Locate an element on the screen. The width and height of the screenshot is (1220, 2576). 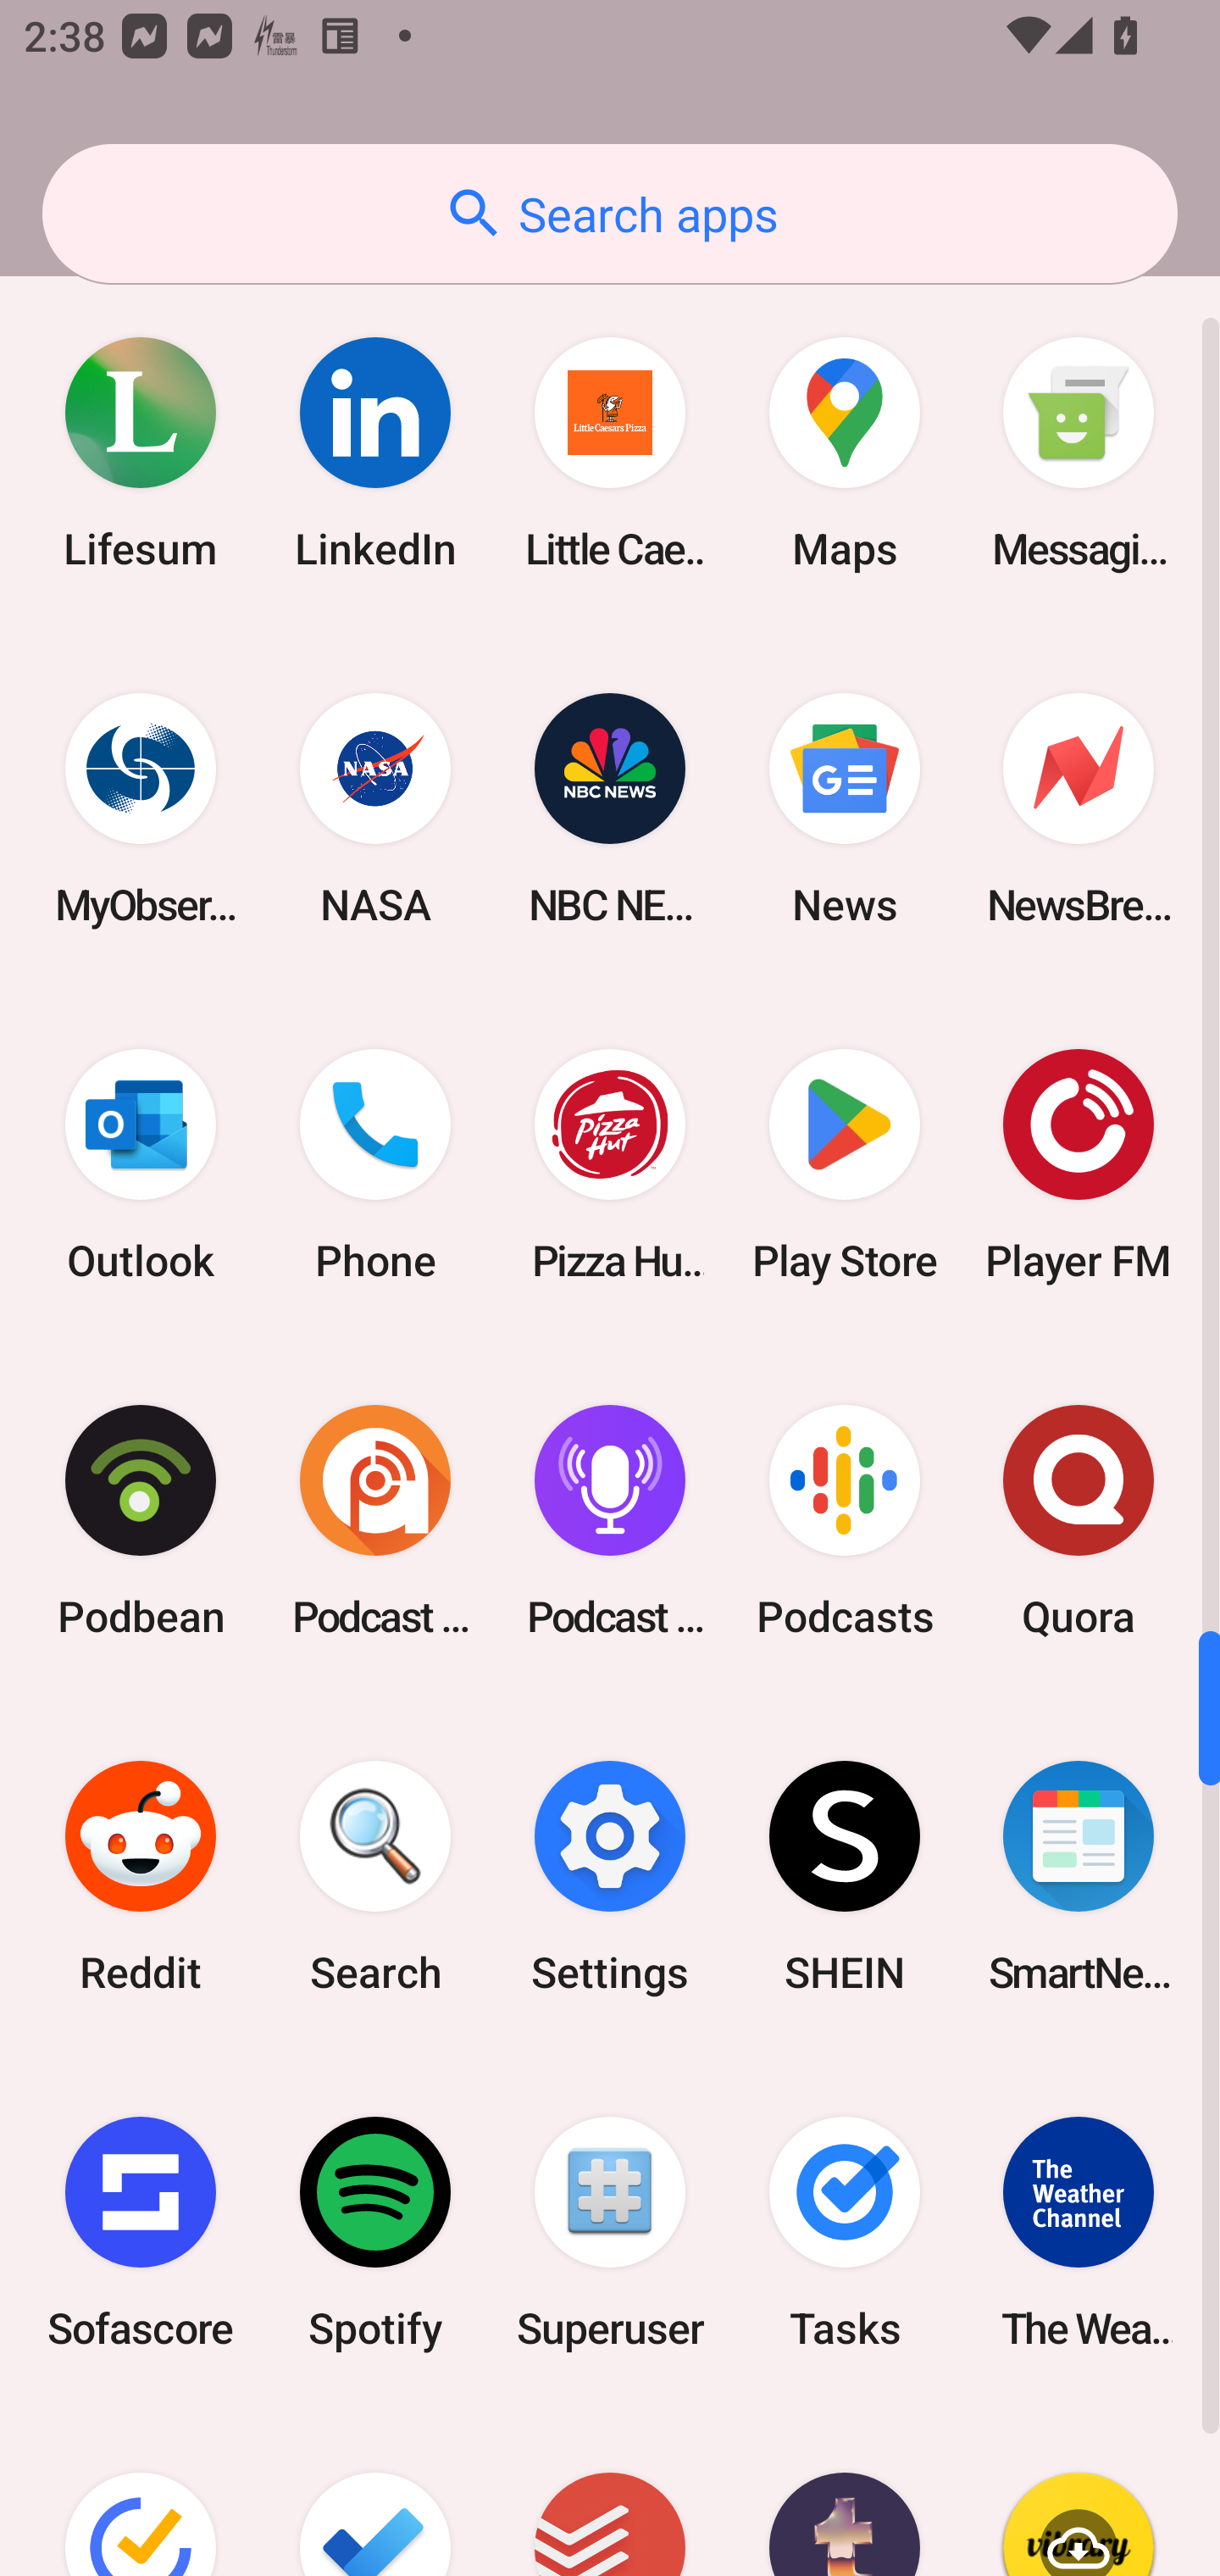
The Weather Channel is located at coordinates (1079, 2233).